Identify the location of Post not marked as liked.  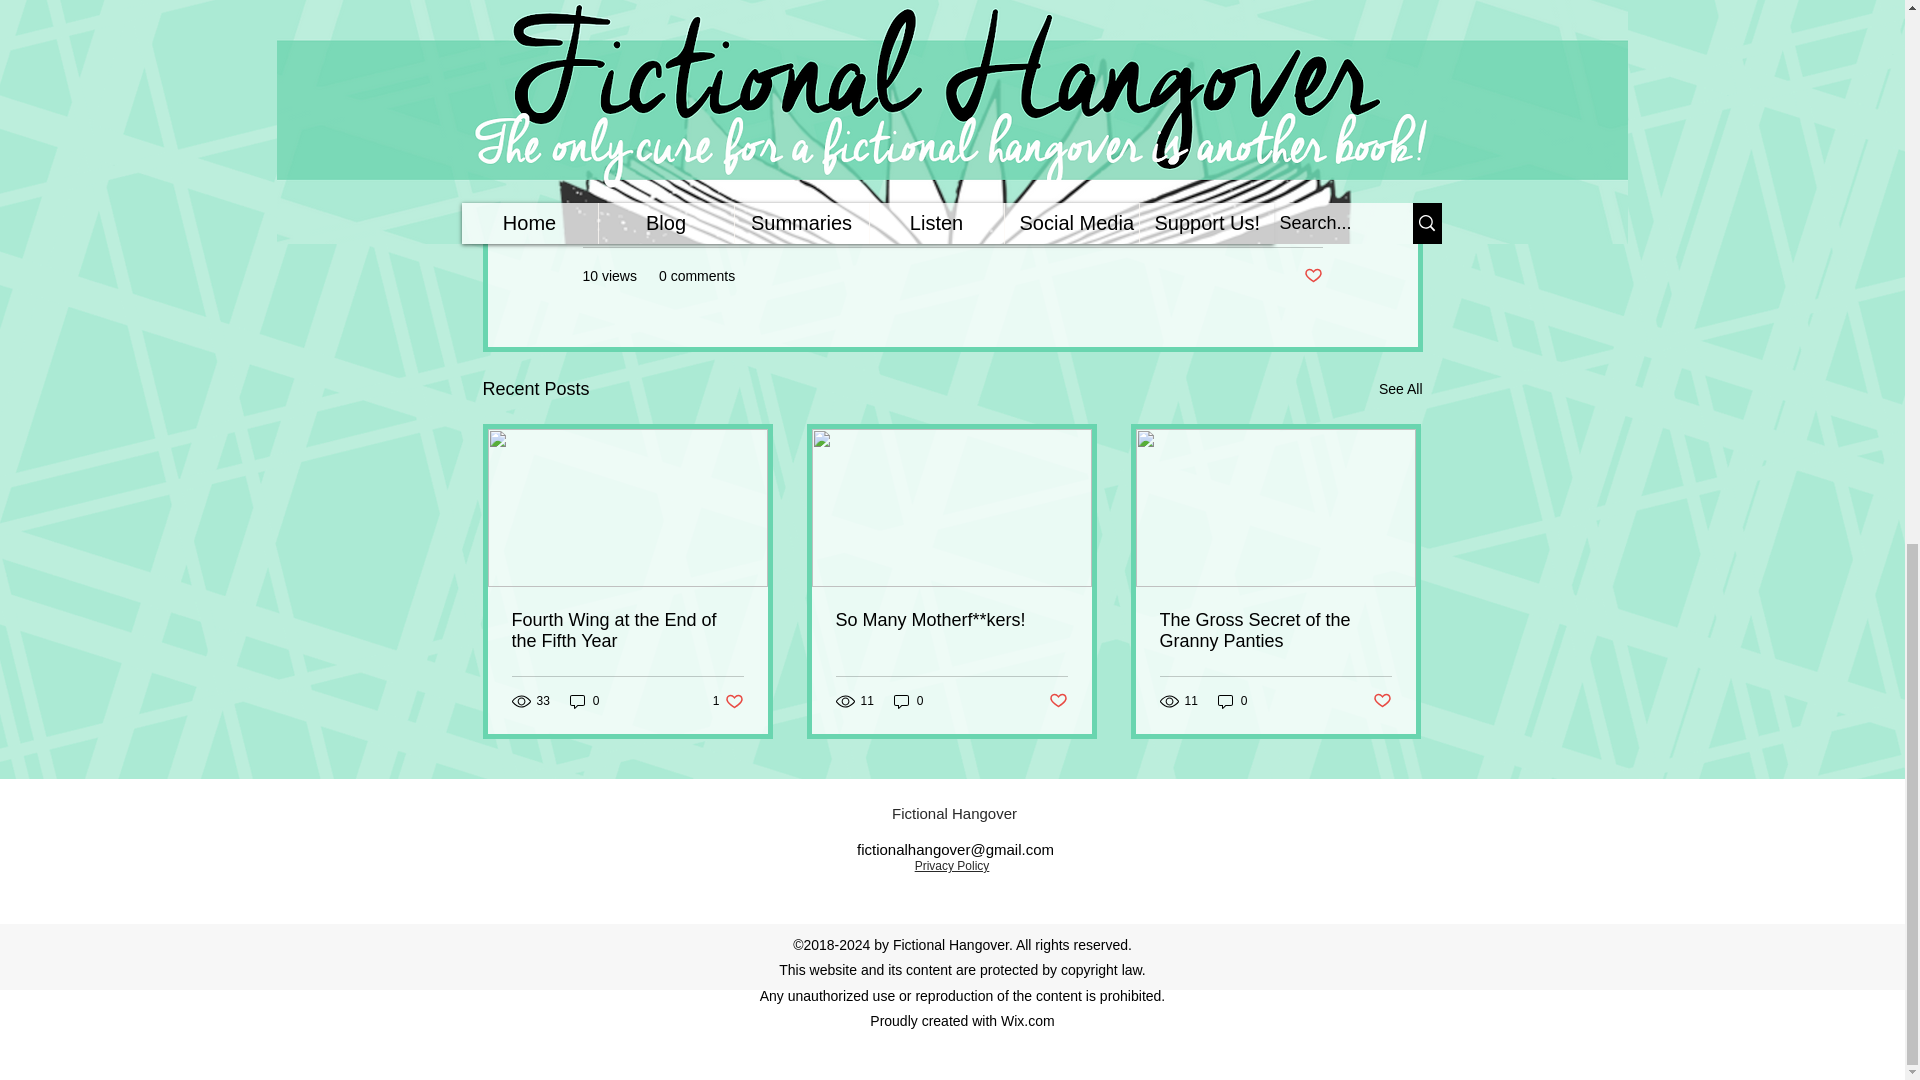
(1312, 276).